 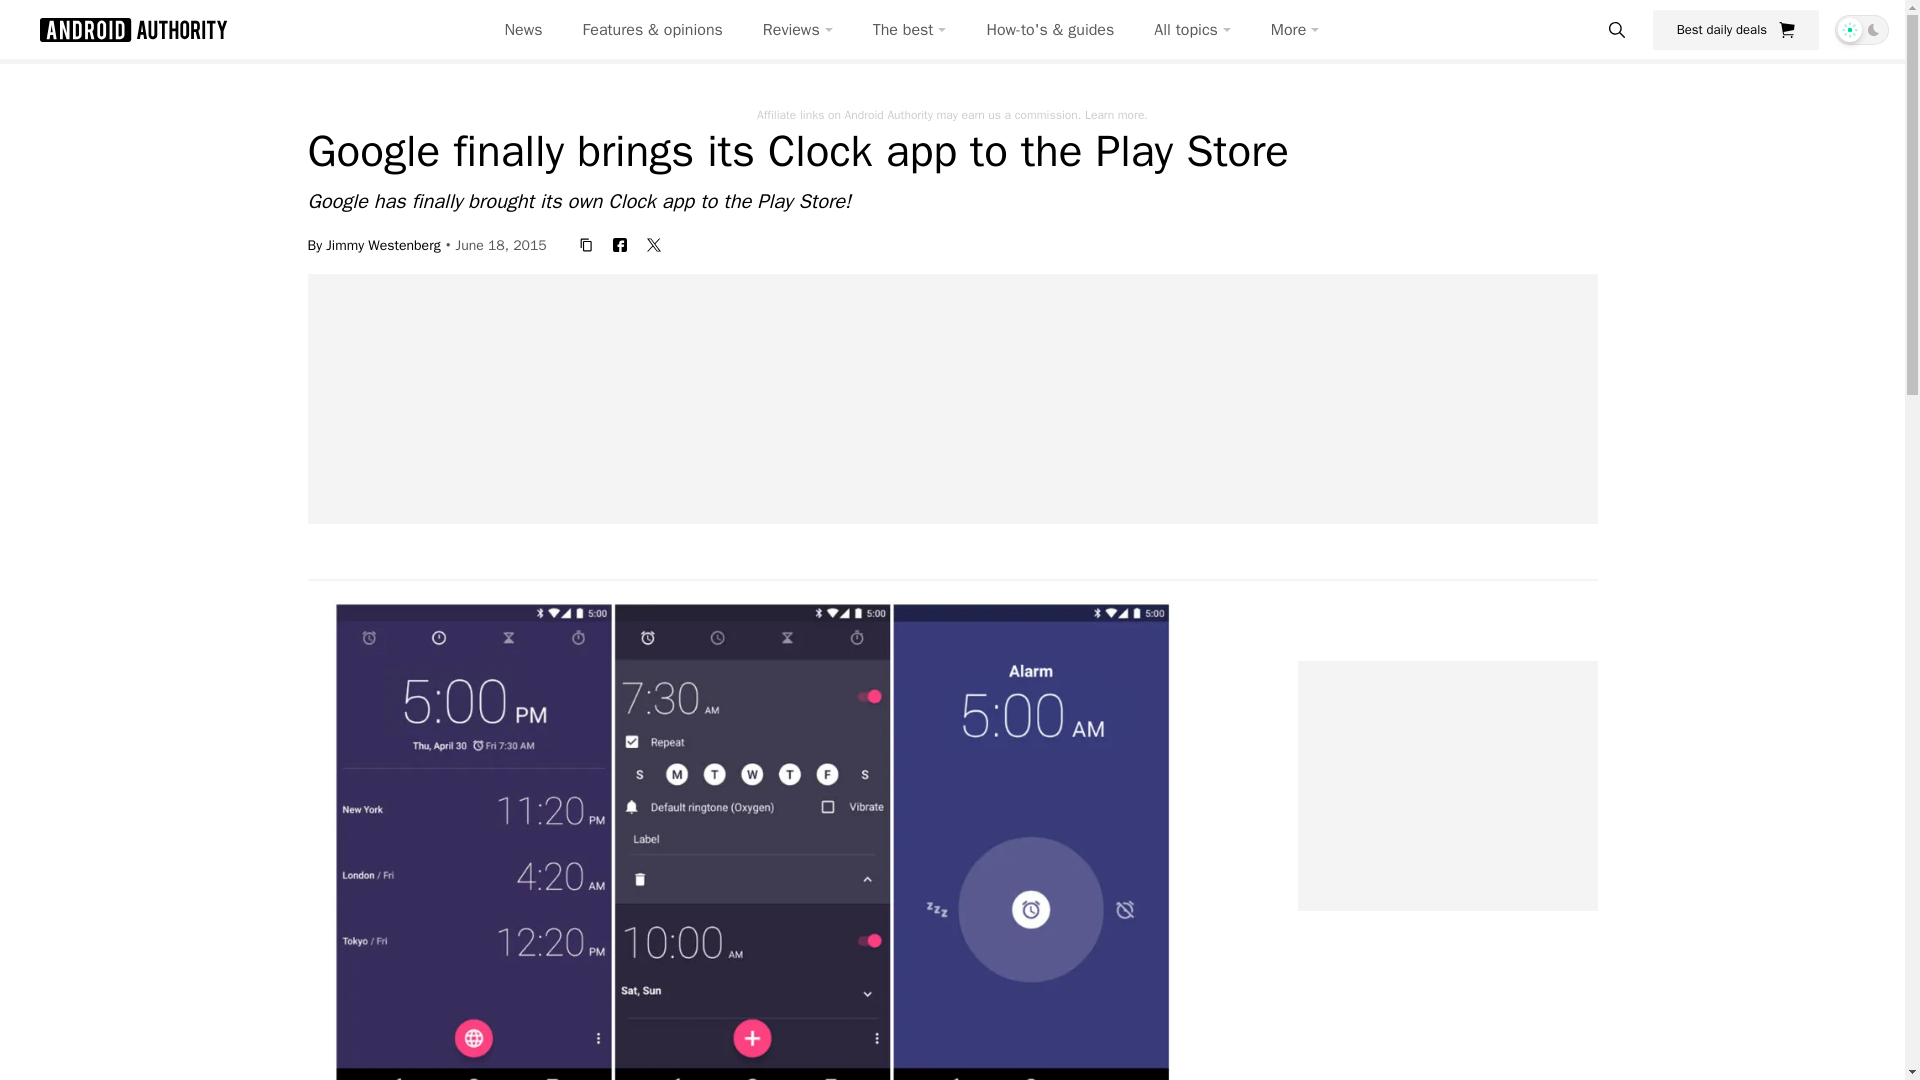 I want to click on Reviews, so click(x=798, y=30).